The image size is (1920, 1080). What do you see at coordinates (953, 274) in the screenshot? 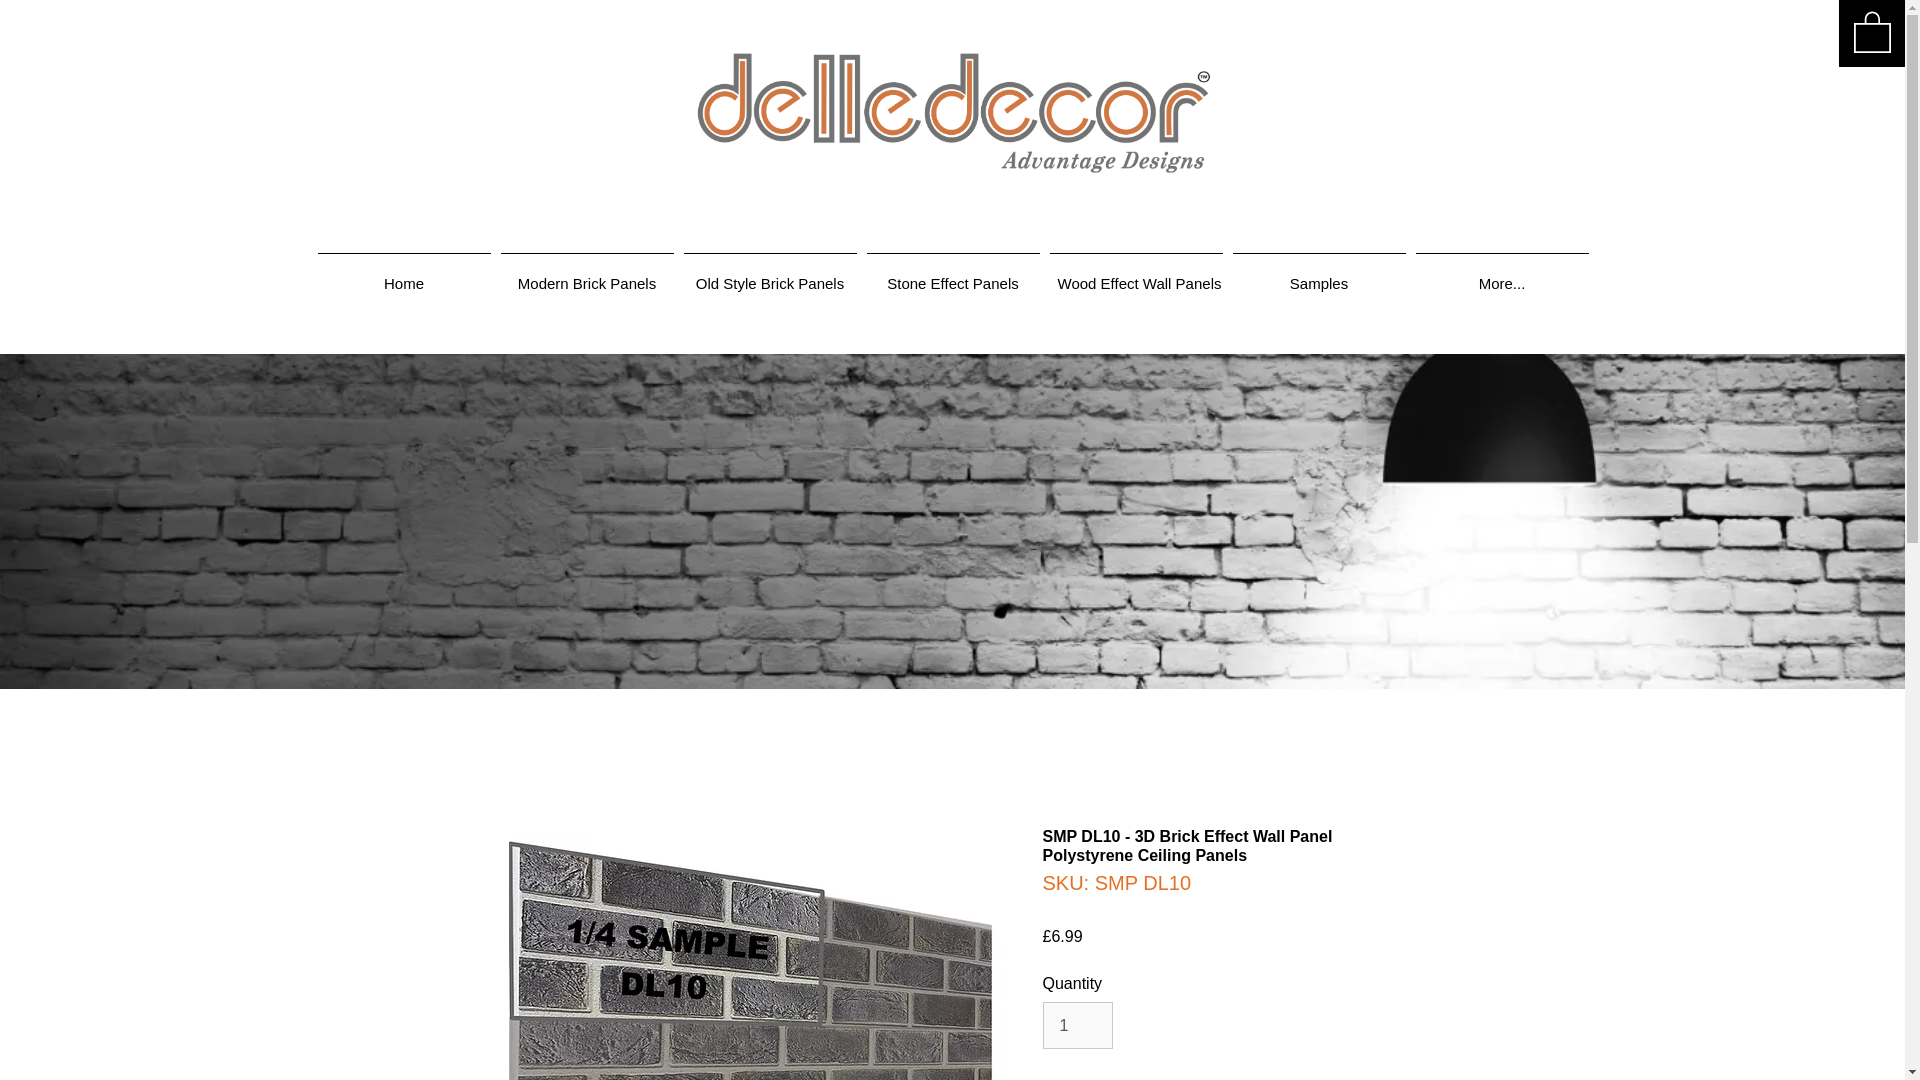
I see `Stone Effect Panels` at bounding box center [953, 274].